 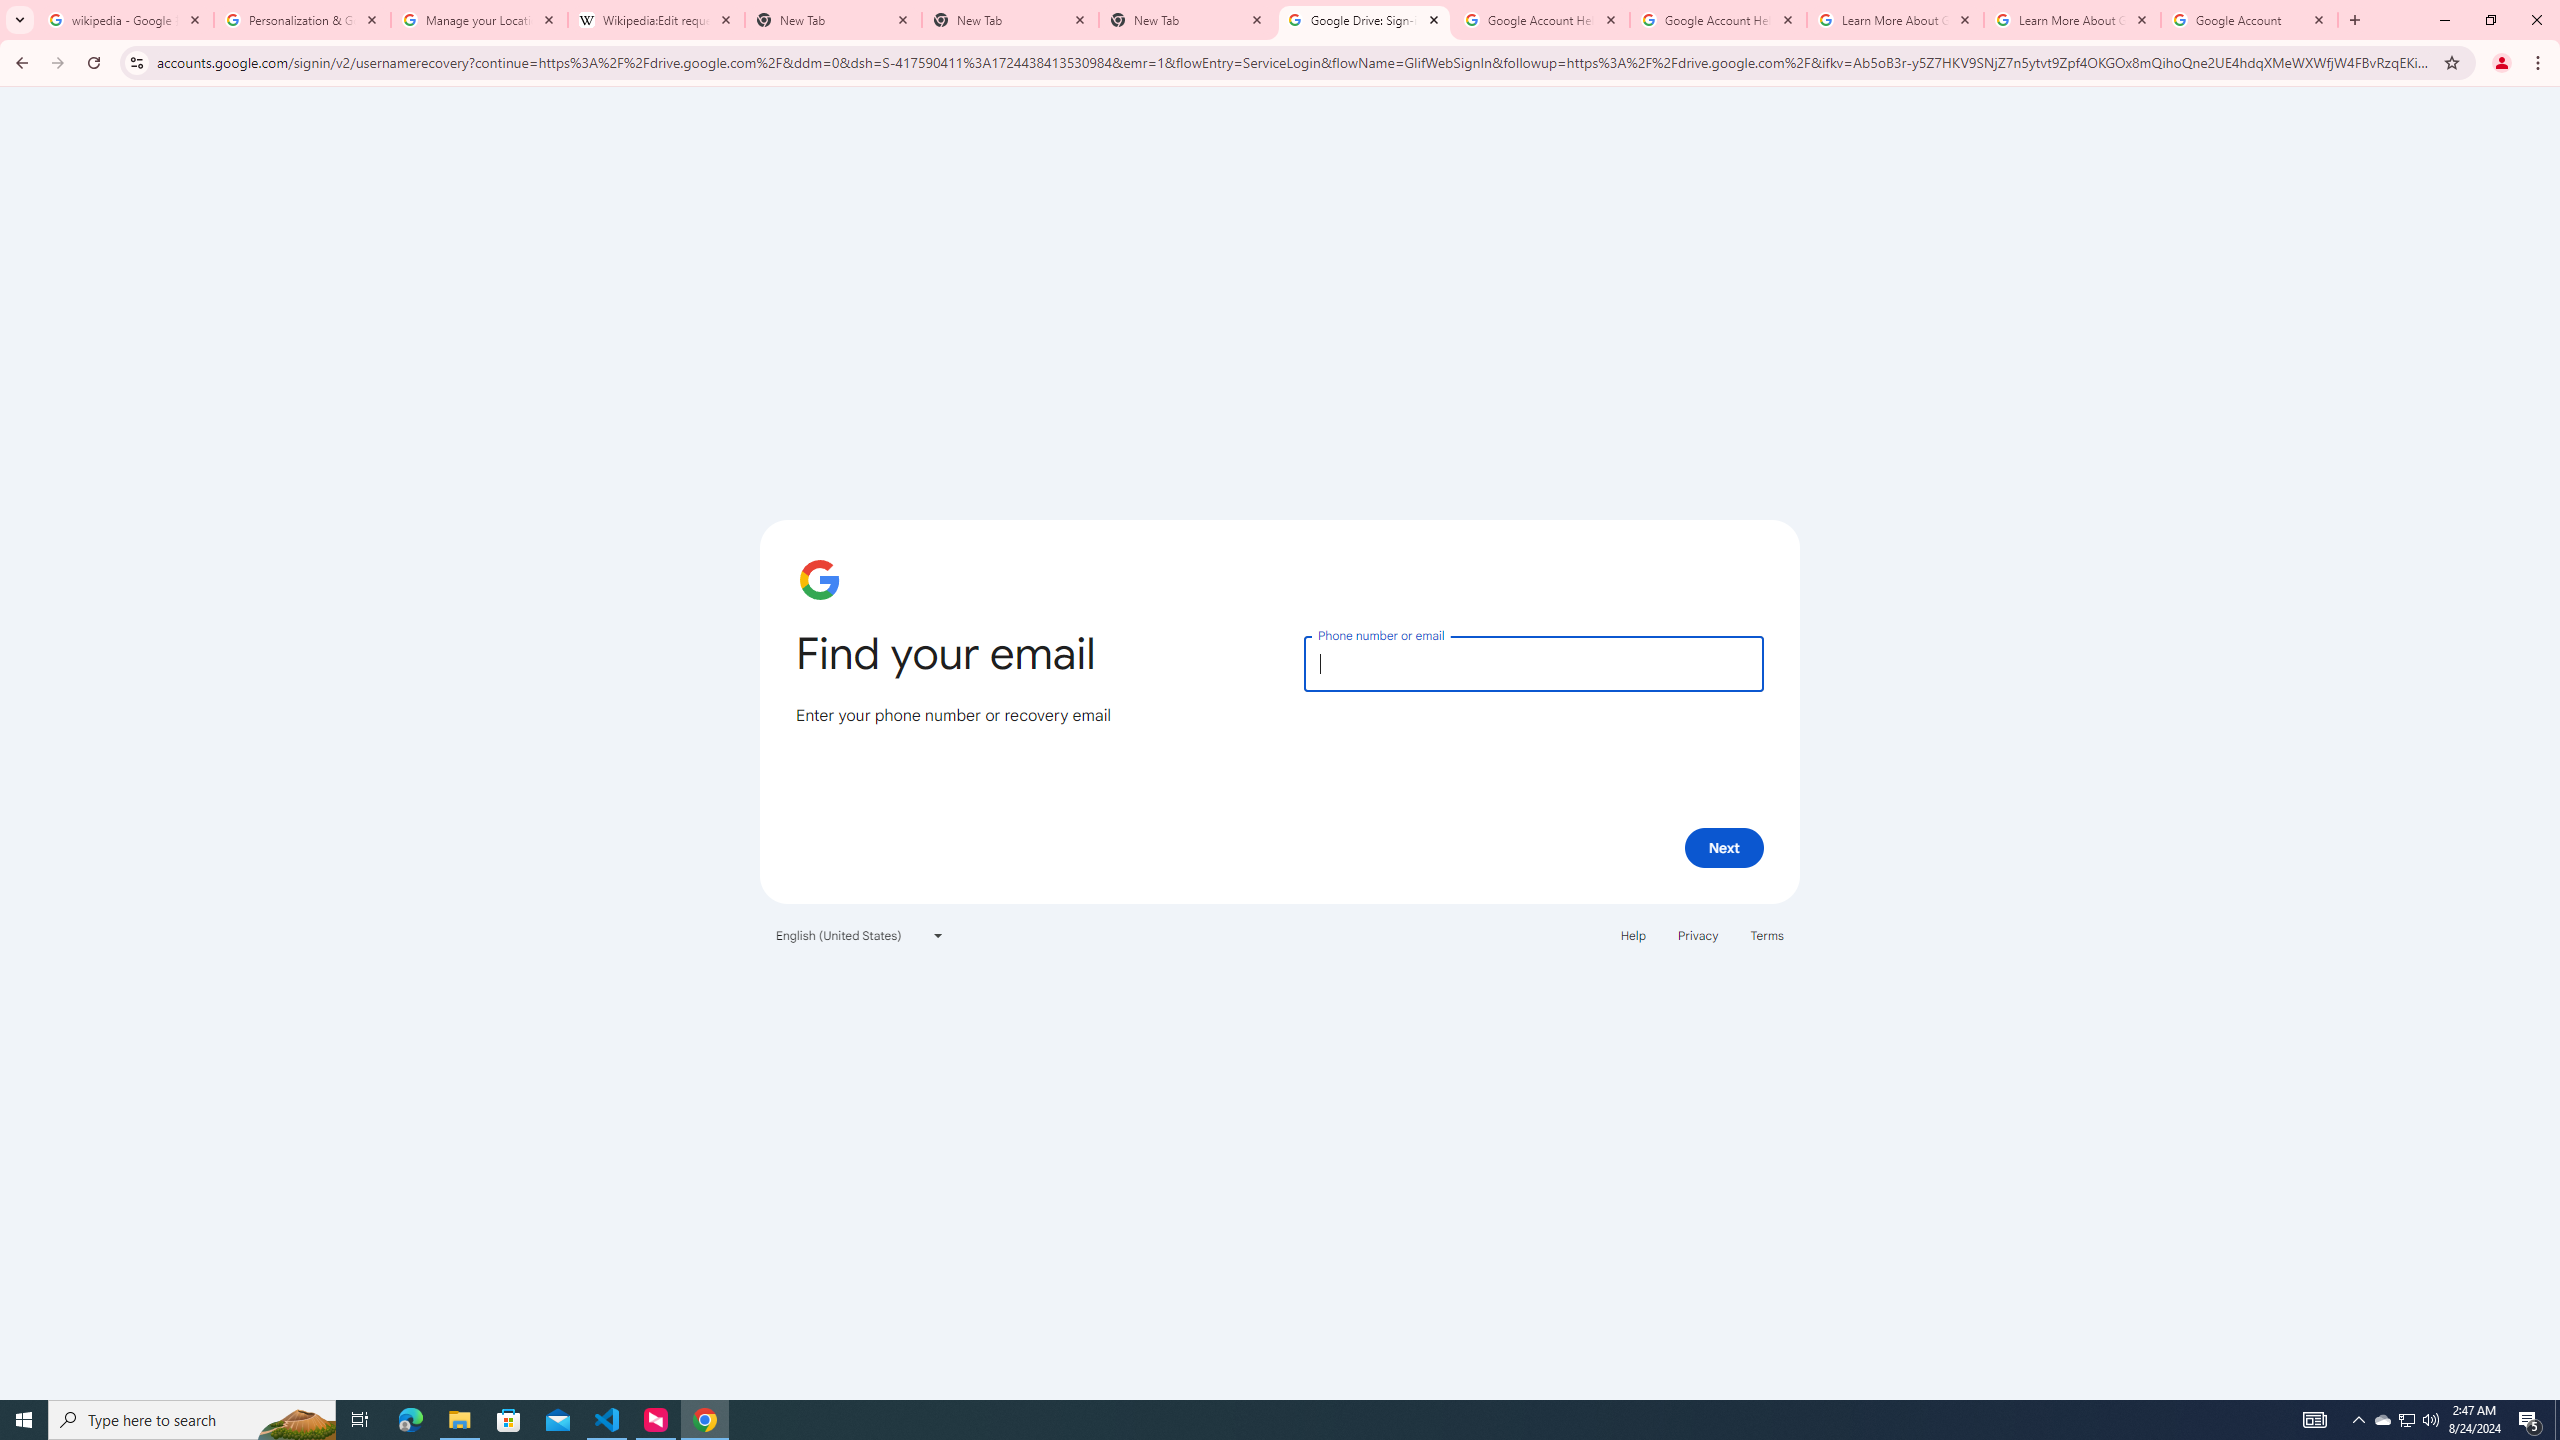 What do you see at coordinates (1718, 20) in the screenshot?
I see `Google Account Help` at bounding box center [1718, 20].